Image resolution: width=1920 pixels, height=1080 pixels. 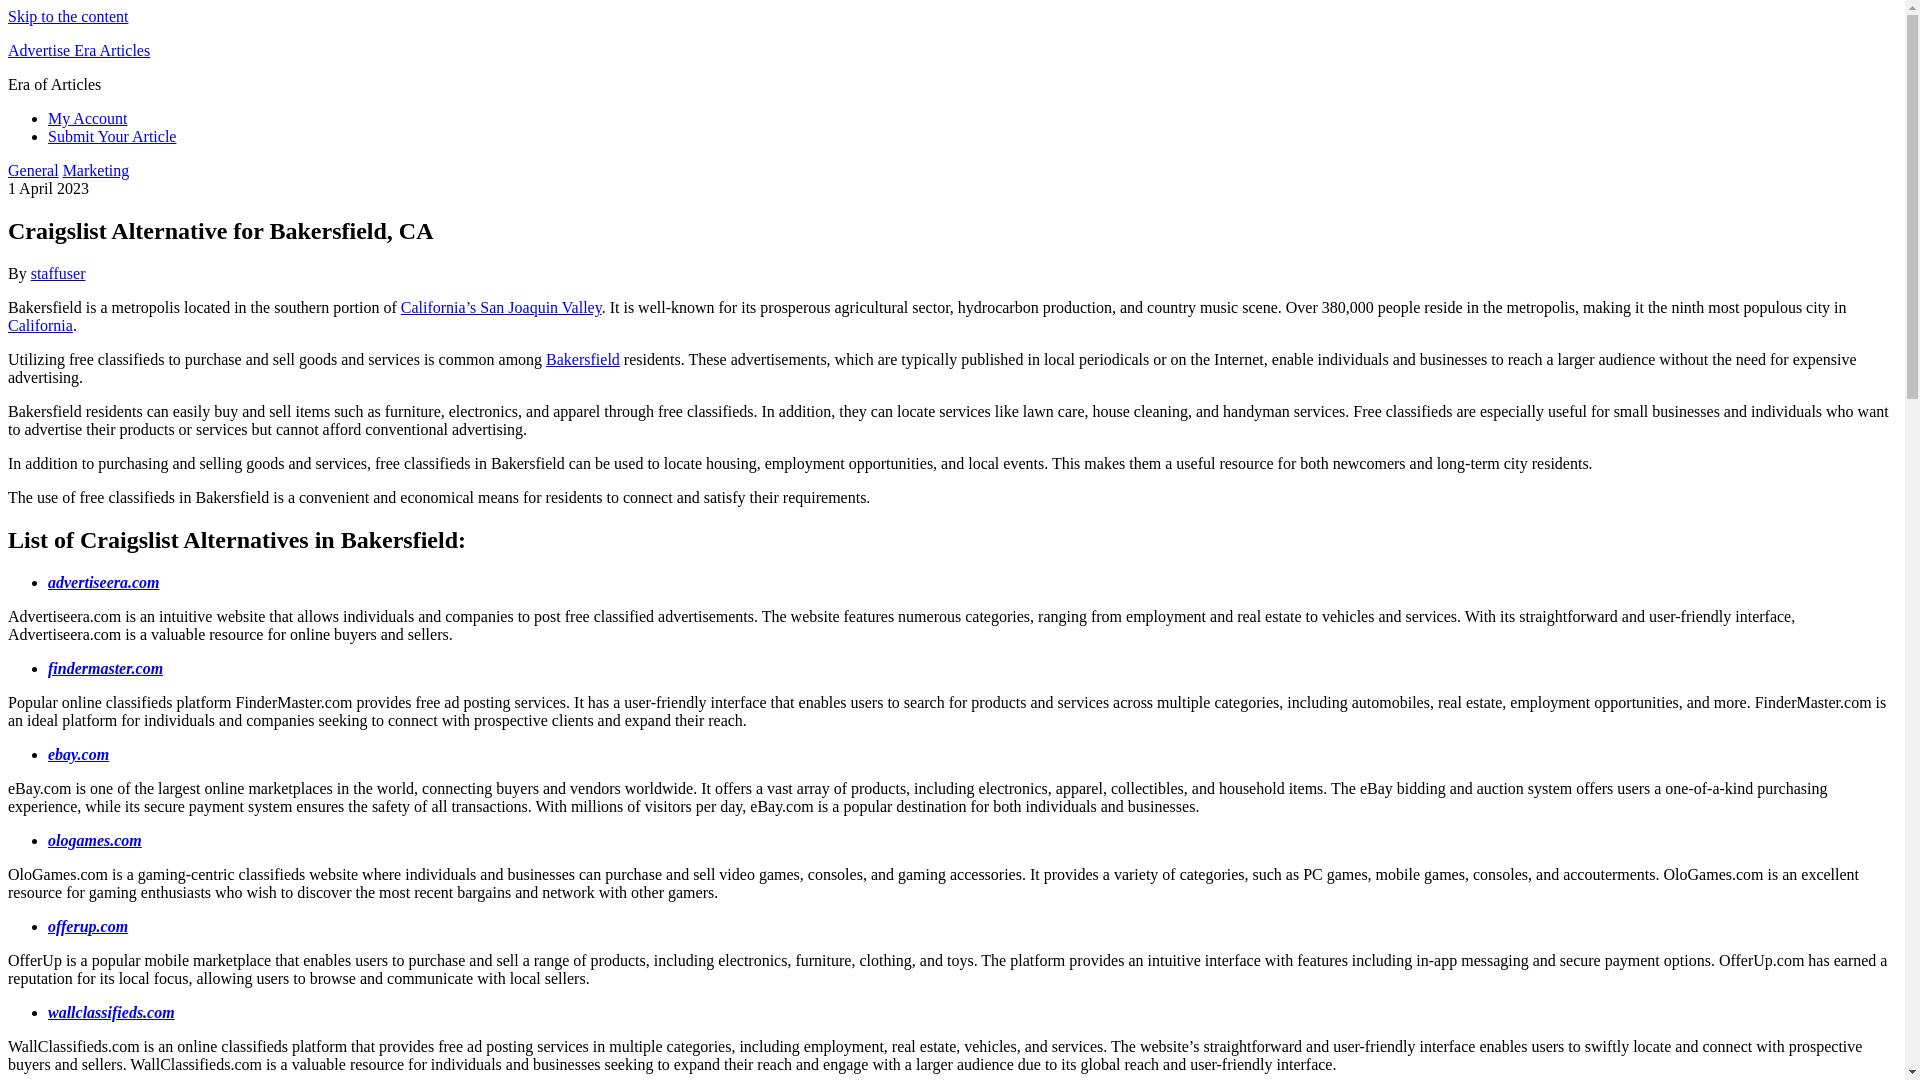 What do you see at coordinates (95, 840) in the screenshot?
I see `ologames.com` at bounding box center [95, 840].